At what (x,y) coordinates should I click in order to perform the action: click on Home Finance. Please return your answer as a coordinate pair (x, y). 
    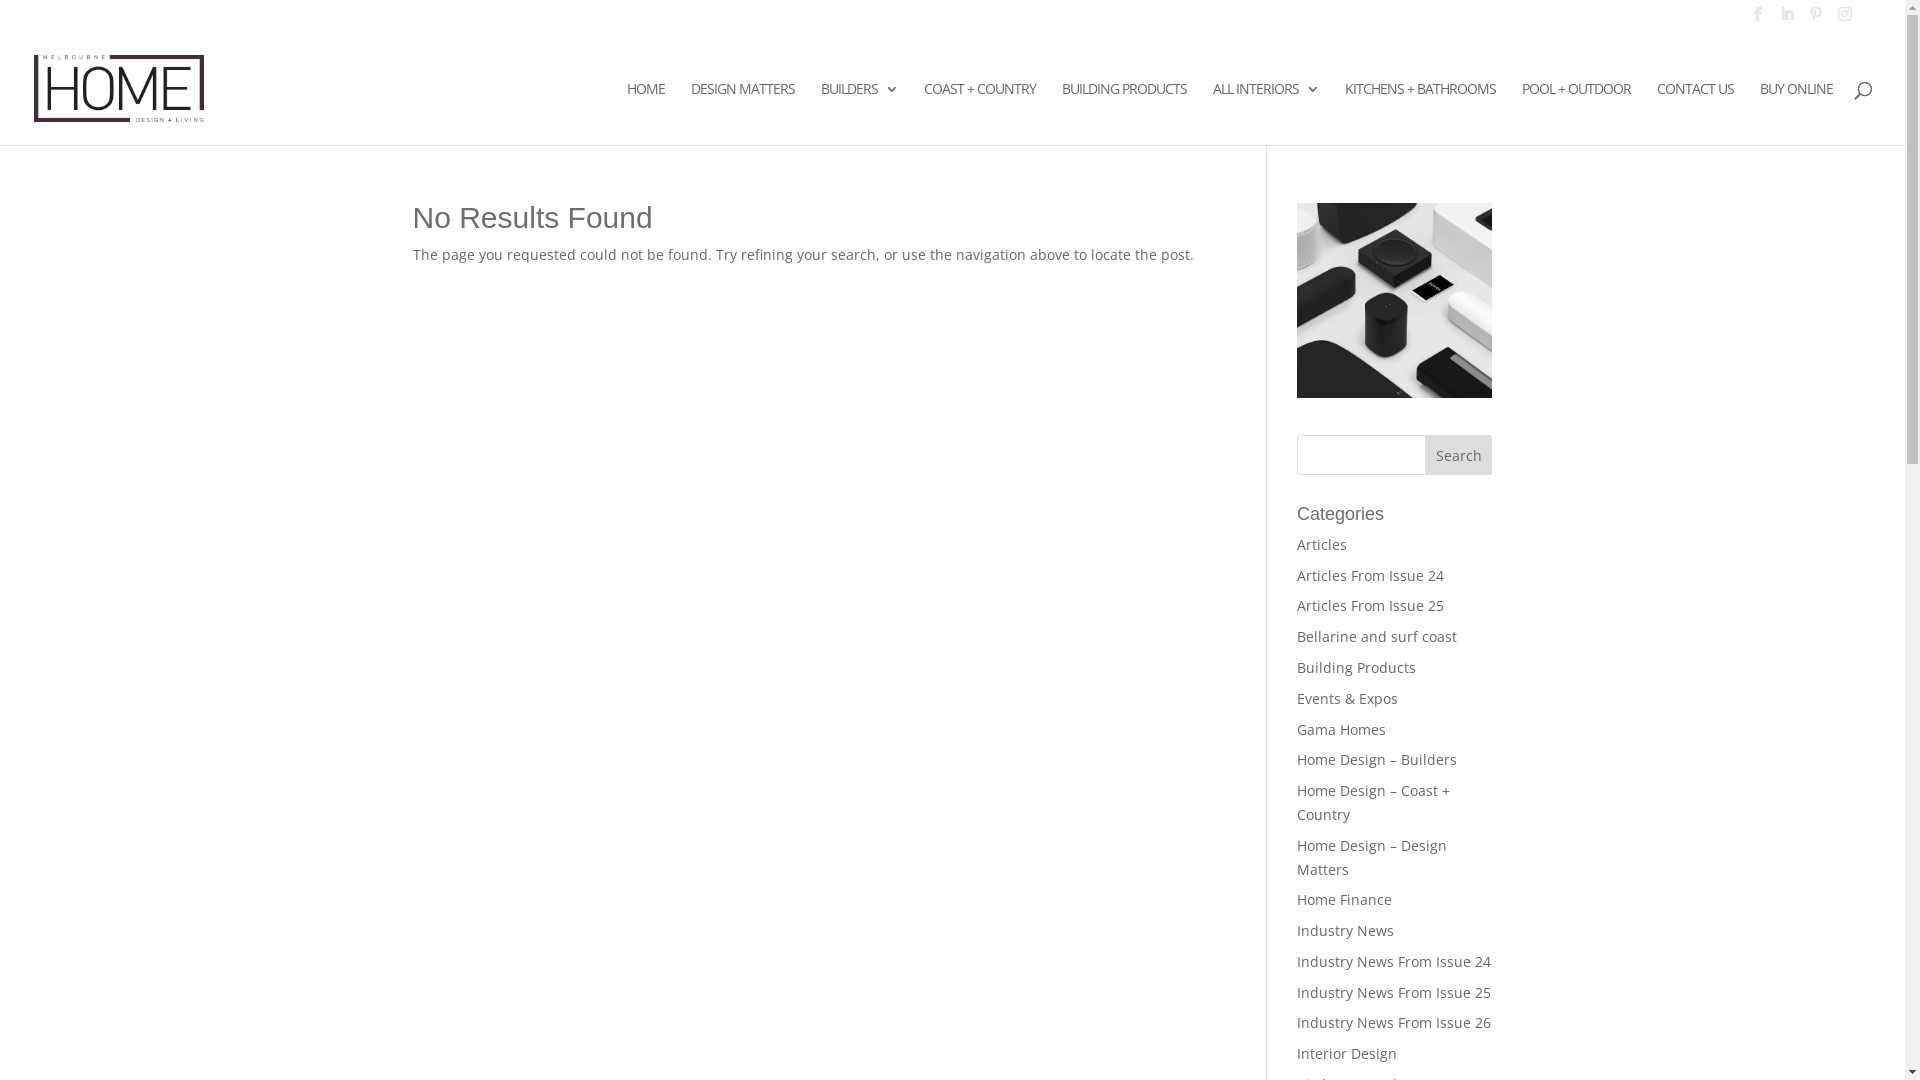
    Looking at the image, I should click on (1344, 900).